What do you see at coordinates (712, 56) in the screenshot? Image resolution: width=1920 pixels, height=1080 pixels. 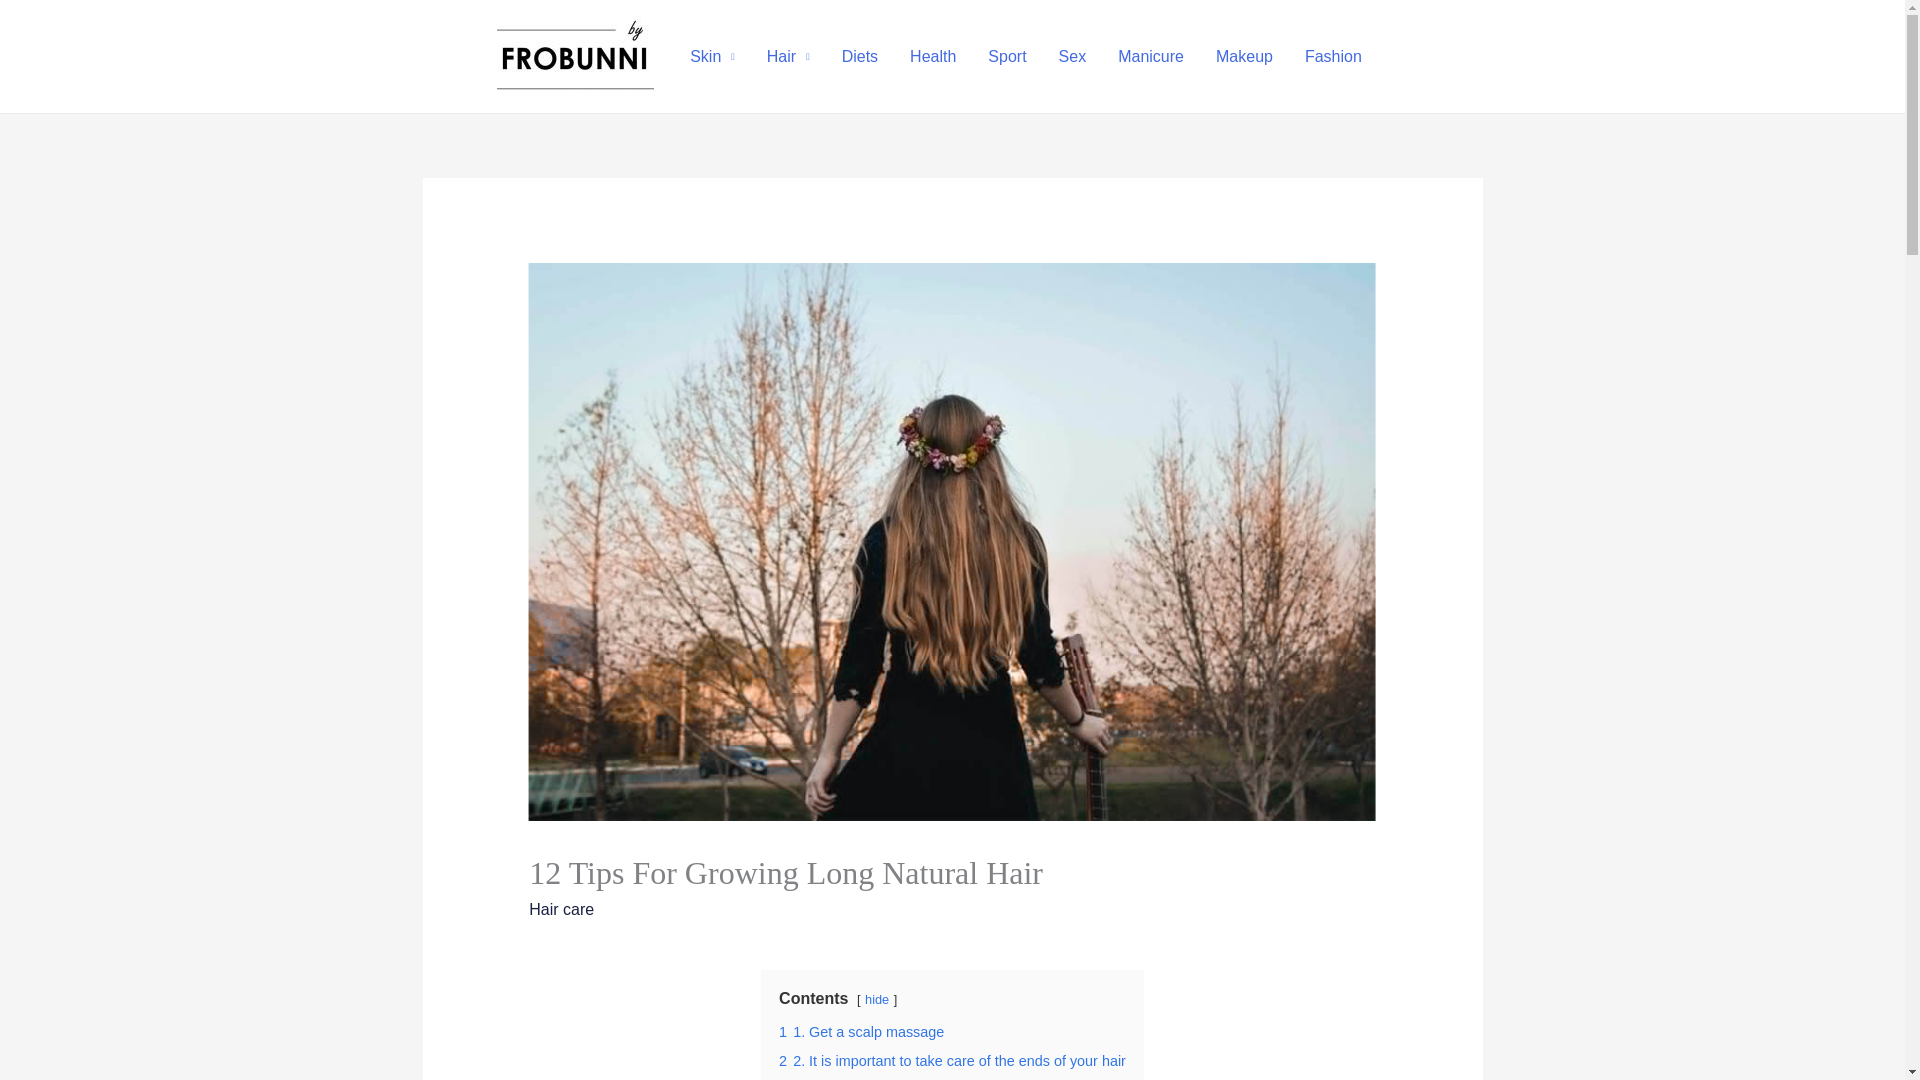 I see `Skin` at bounding box center [712, 56].